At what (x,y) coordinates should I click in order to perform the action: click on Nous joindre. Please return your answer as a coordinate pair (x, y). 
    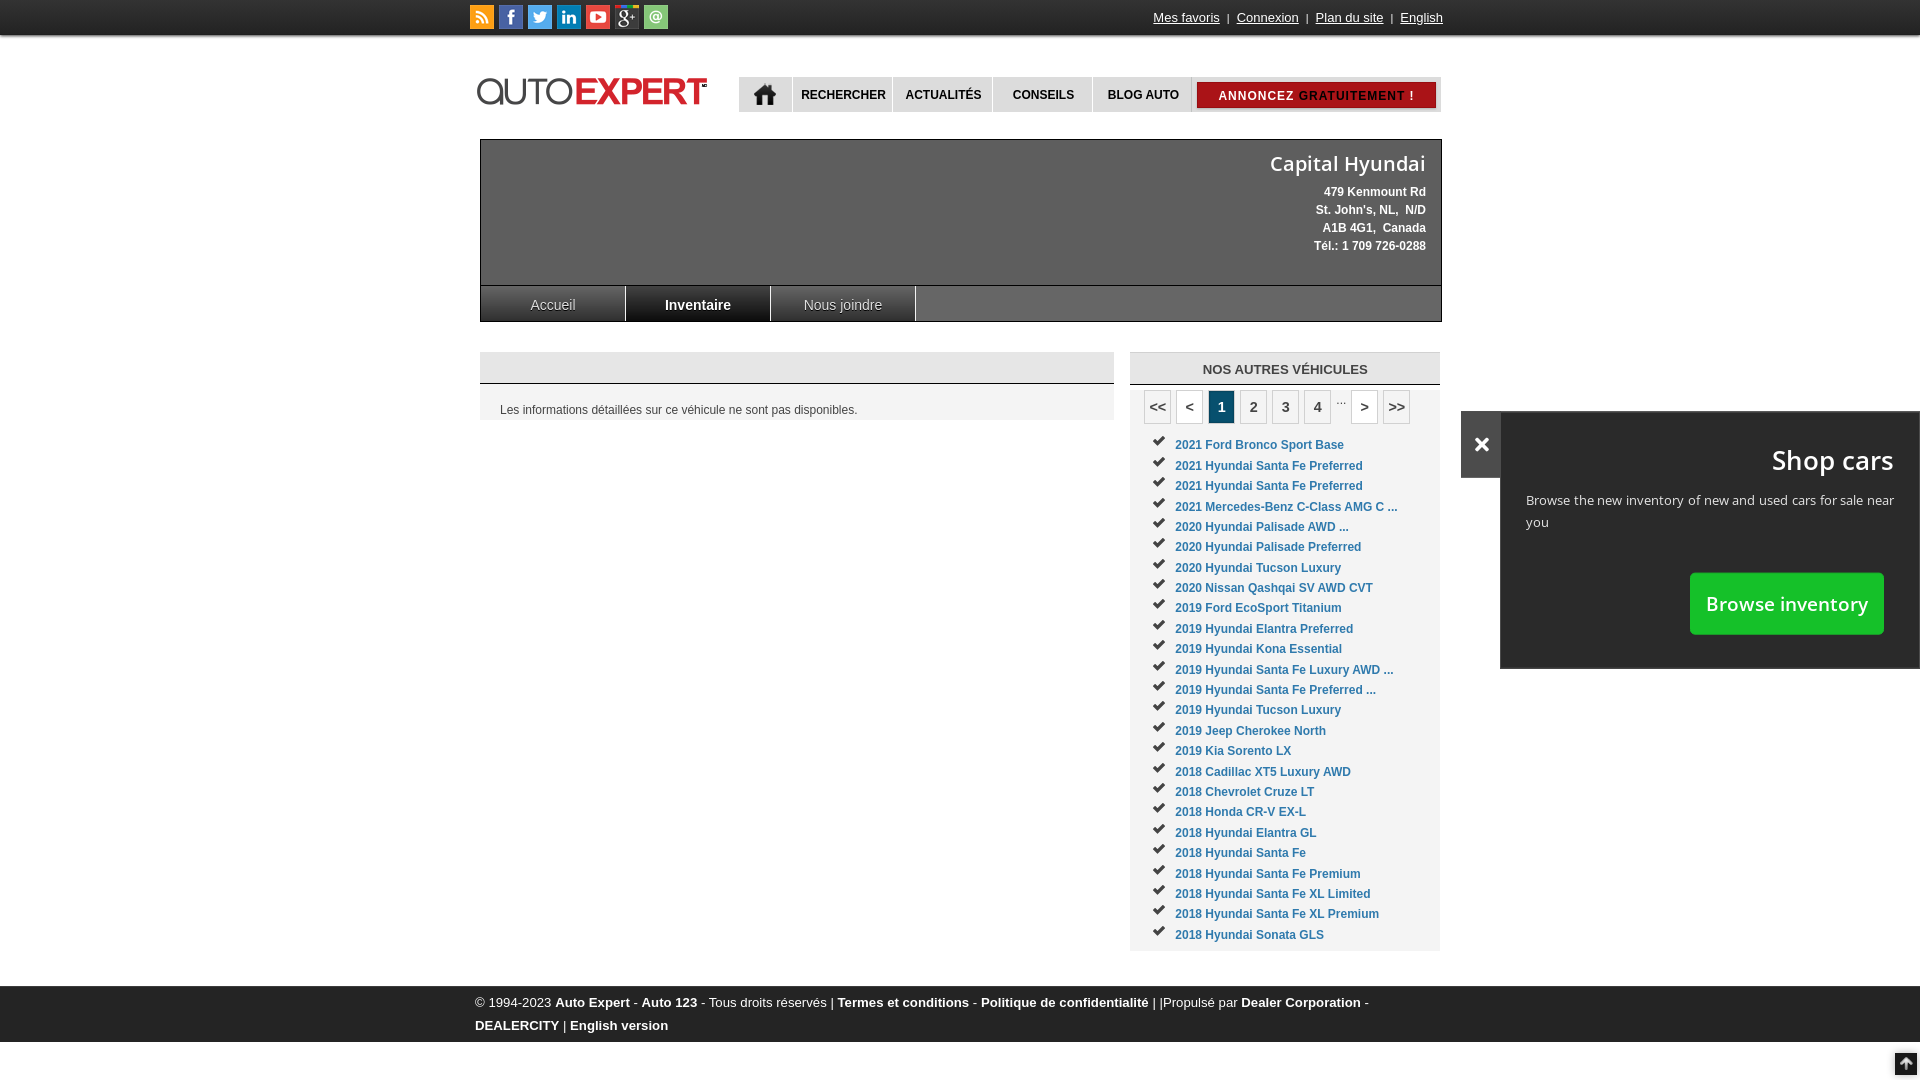
    Looking at the image, I should click on (844, 304).